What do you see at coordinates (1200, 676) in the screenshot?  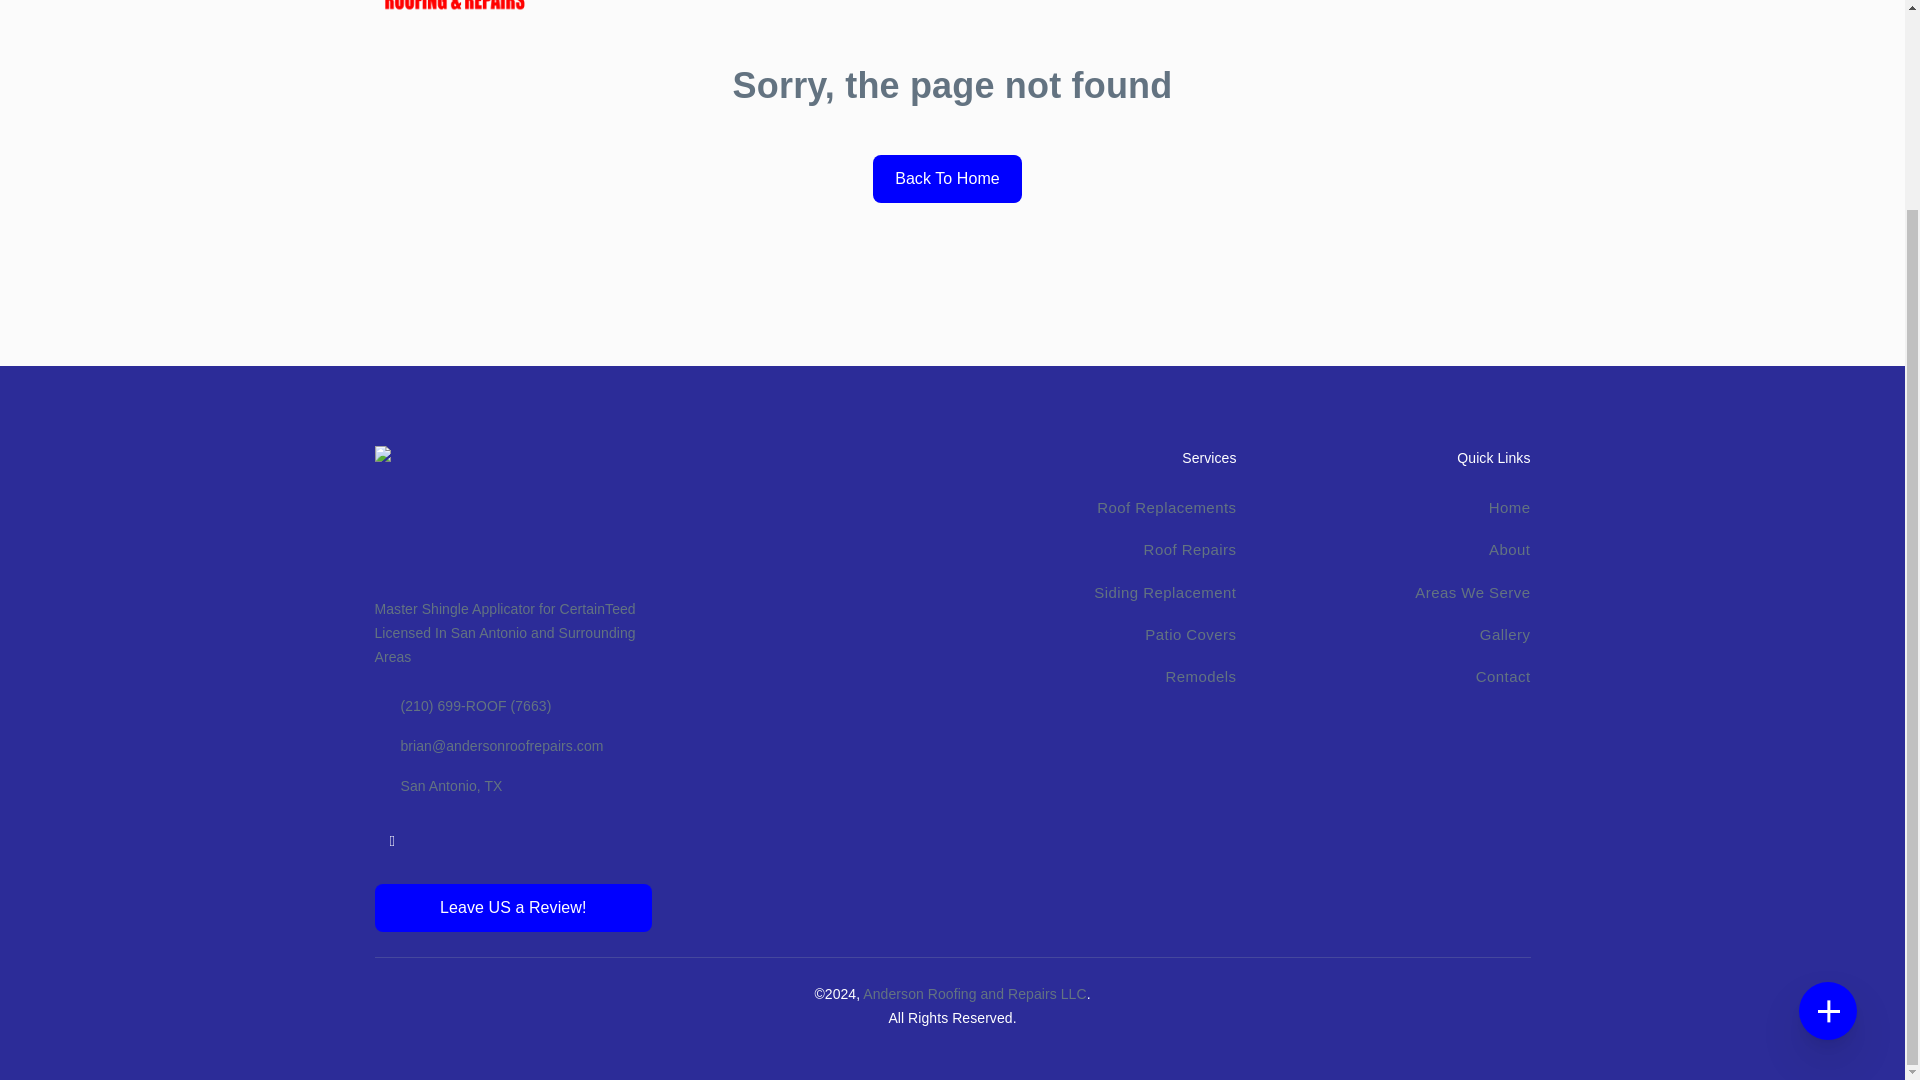 I see `Remodels` at bounding box center [1200, 676].